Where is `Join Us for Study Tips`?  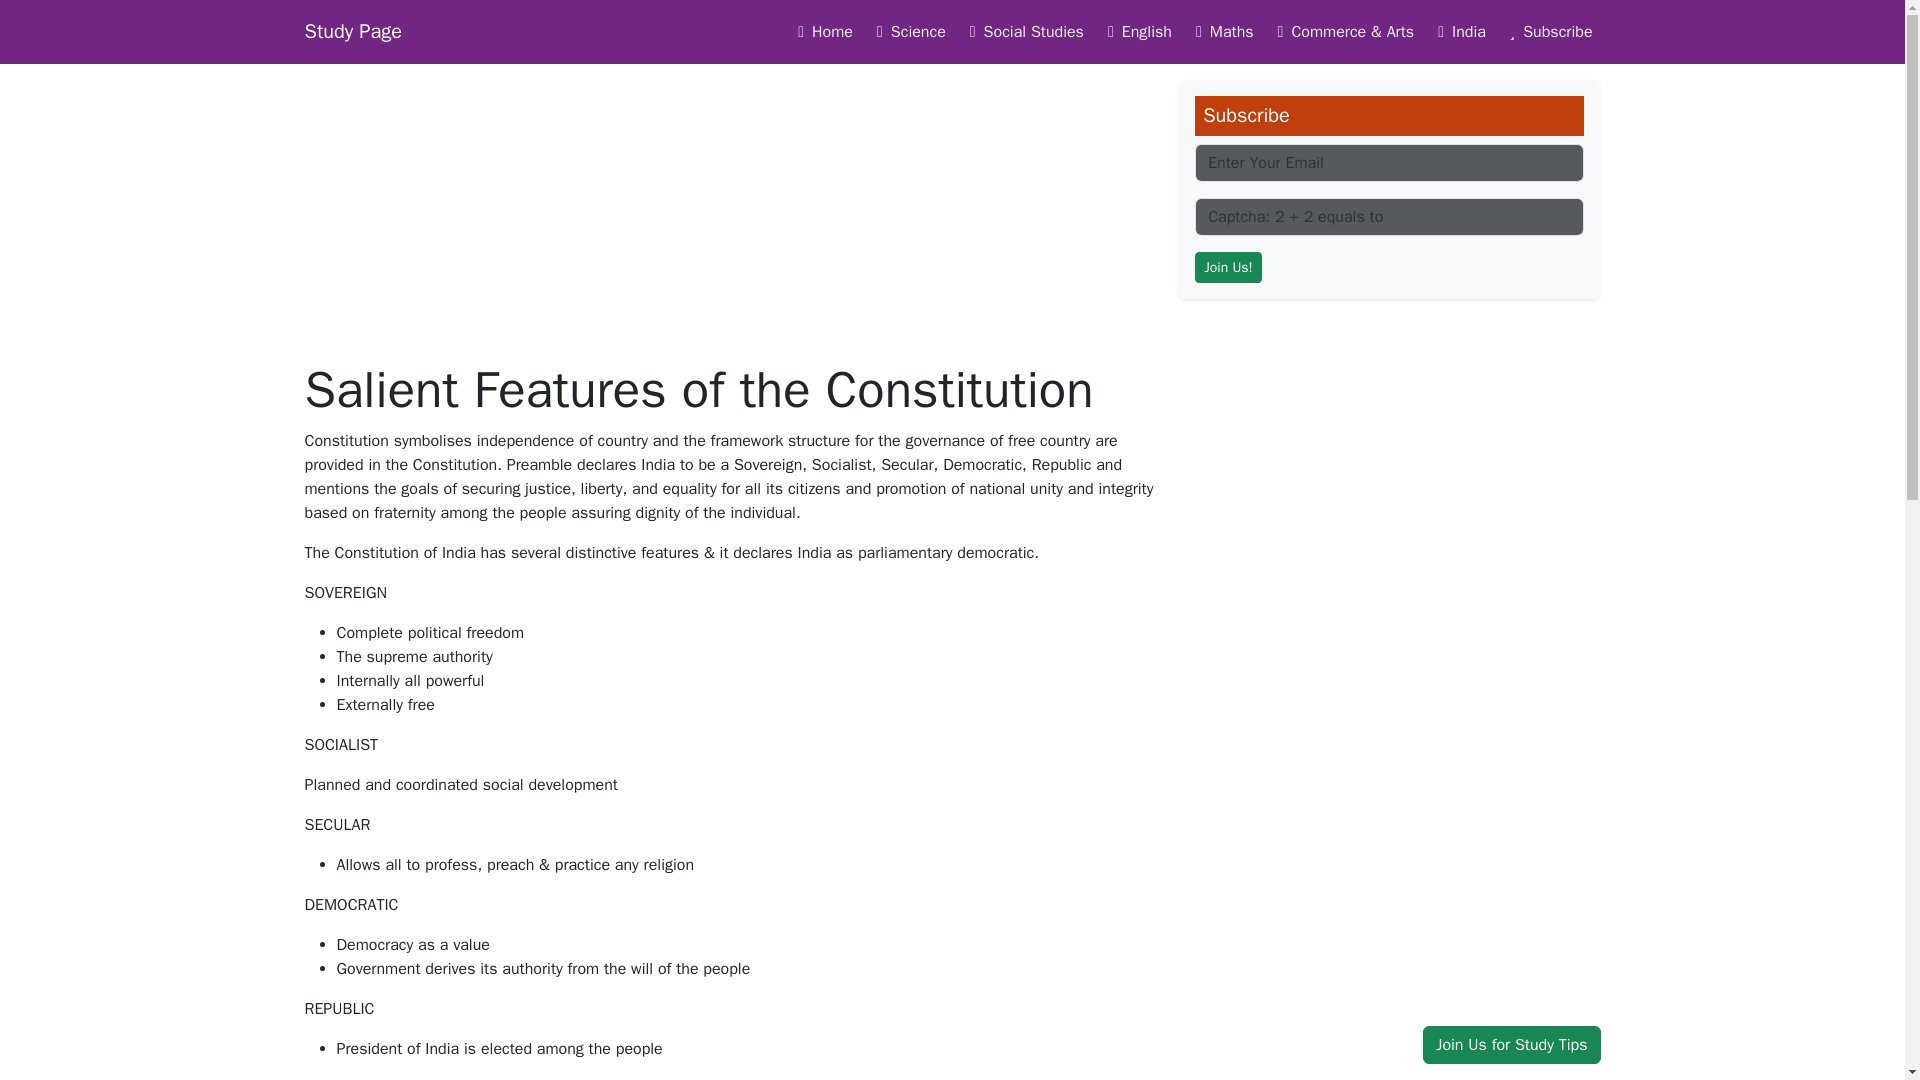
Join Us for Study Tips is located at coordinates (1510, 1044).